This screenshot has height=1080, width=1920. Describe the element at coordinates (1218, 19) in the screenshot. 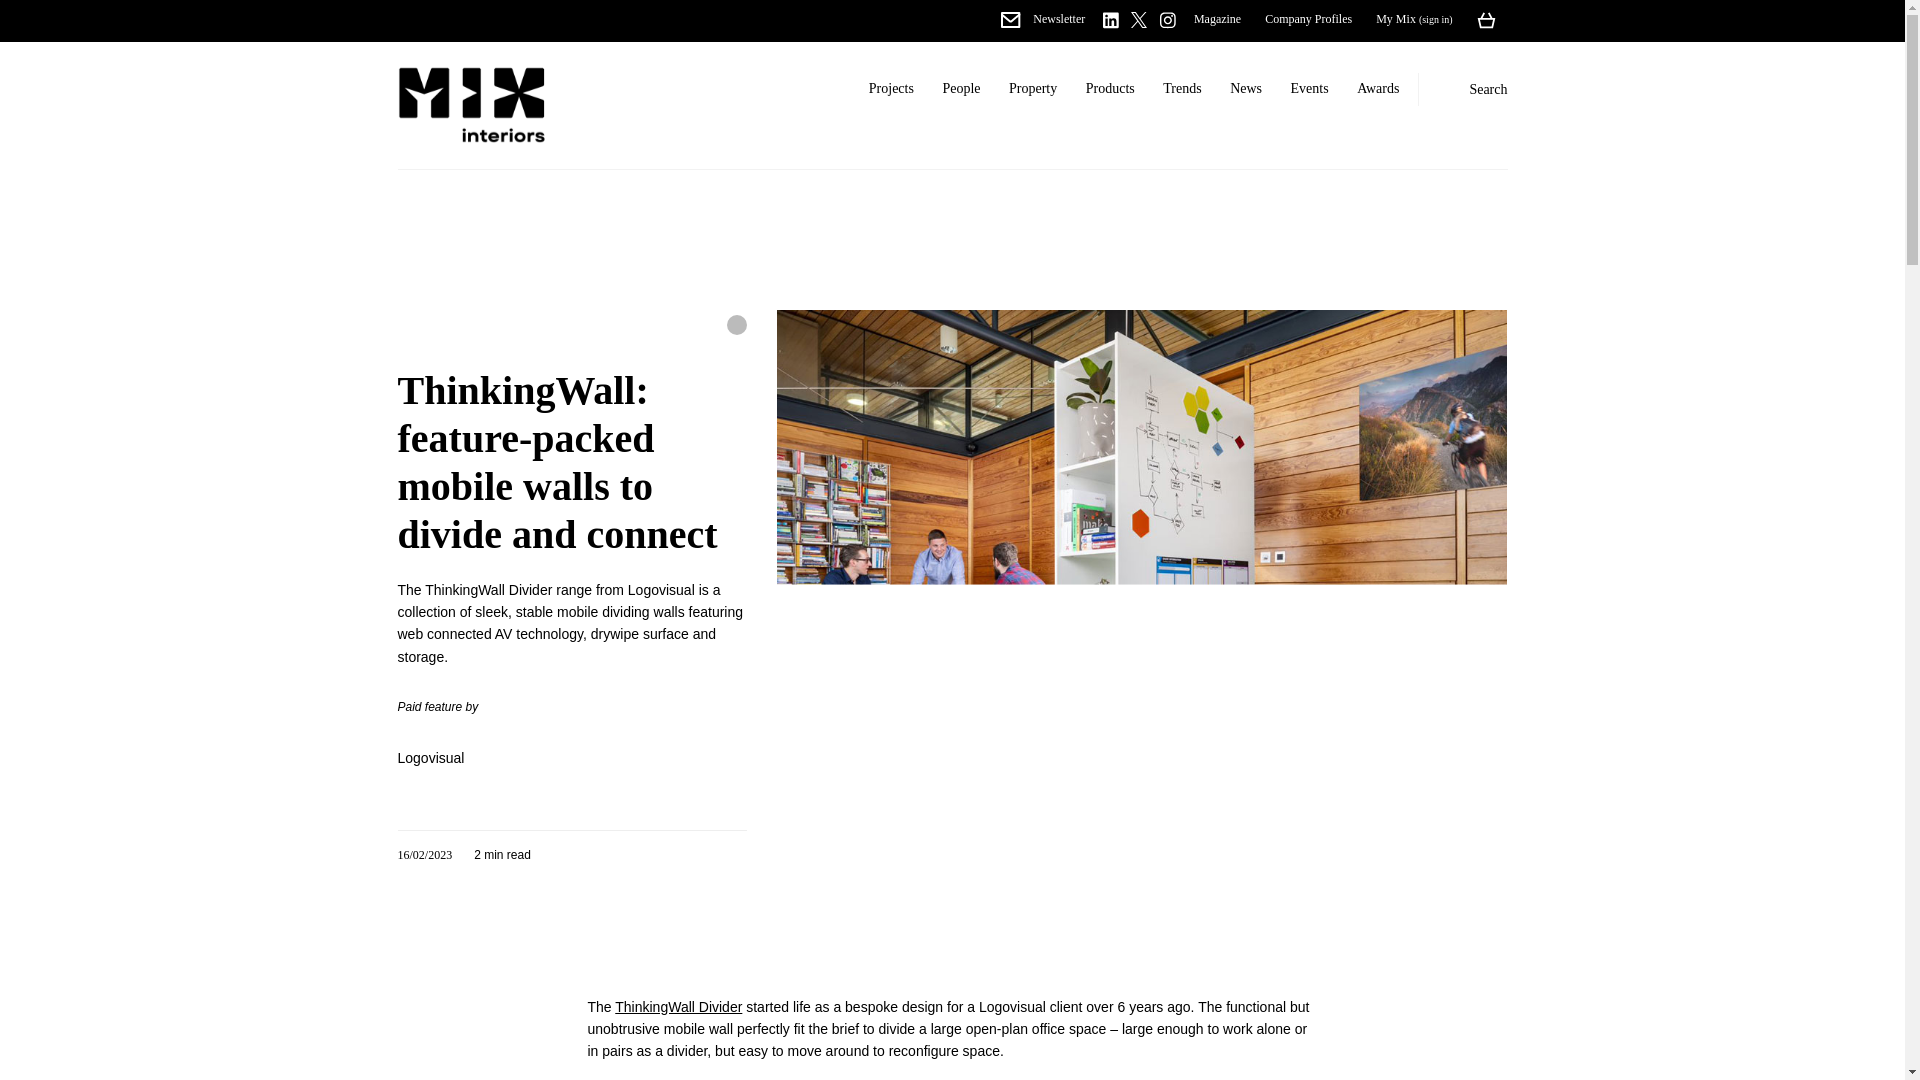

I see `Magazine` at that location.